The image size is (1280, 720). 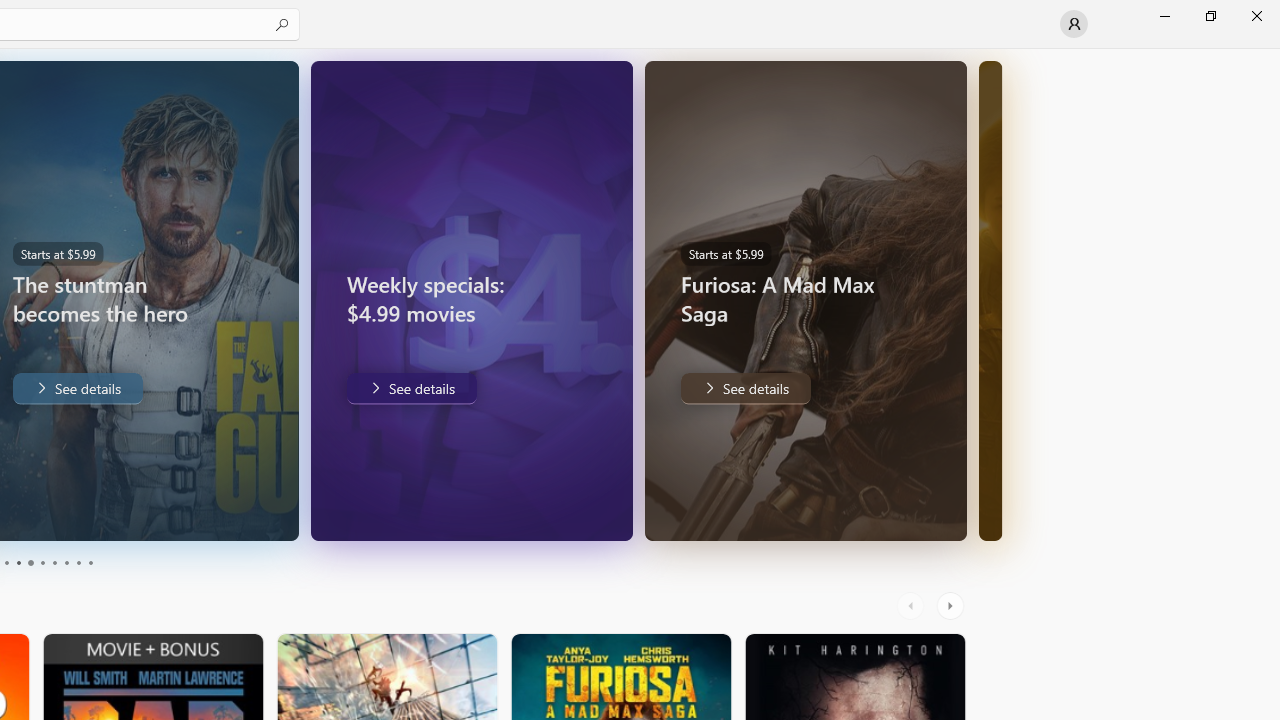 What do you see at coordinates (18, 562) in the screenshot?
I see `Page 4` at bounding box center [18, 562].